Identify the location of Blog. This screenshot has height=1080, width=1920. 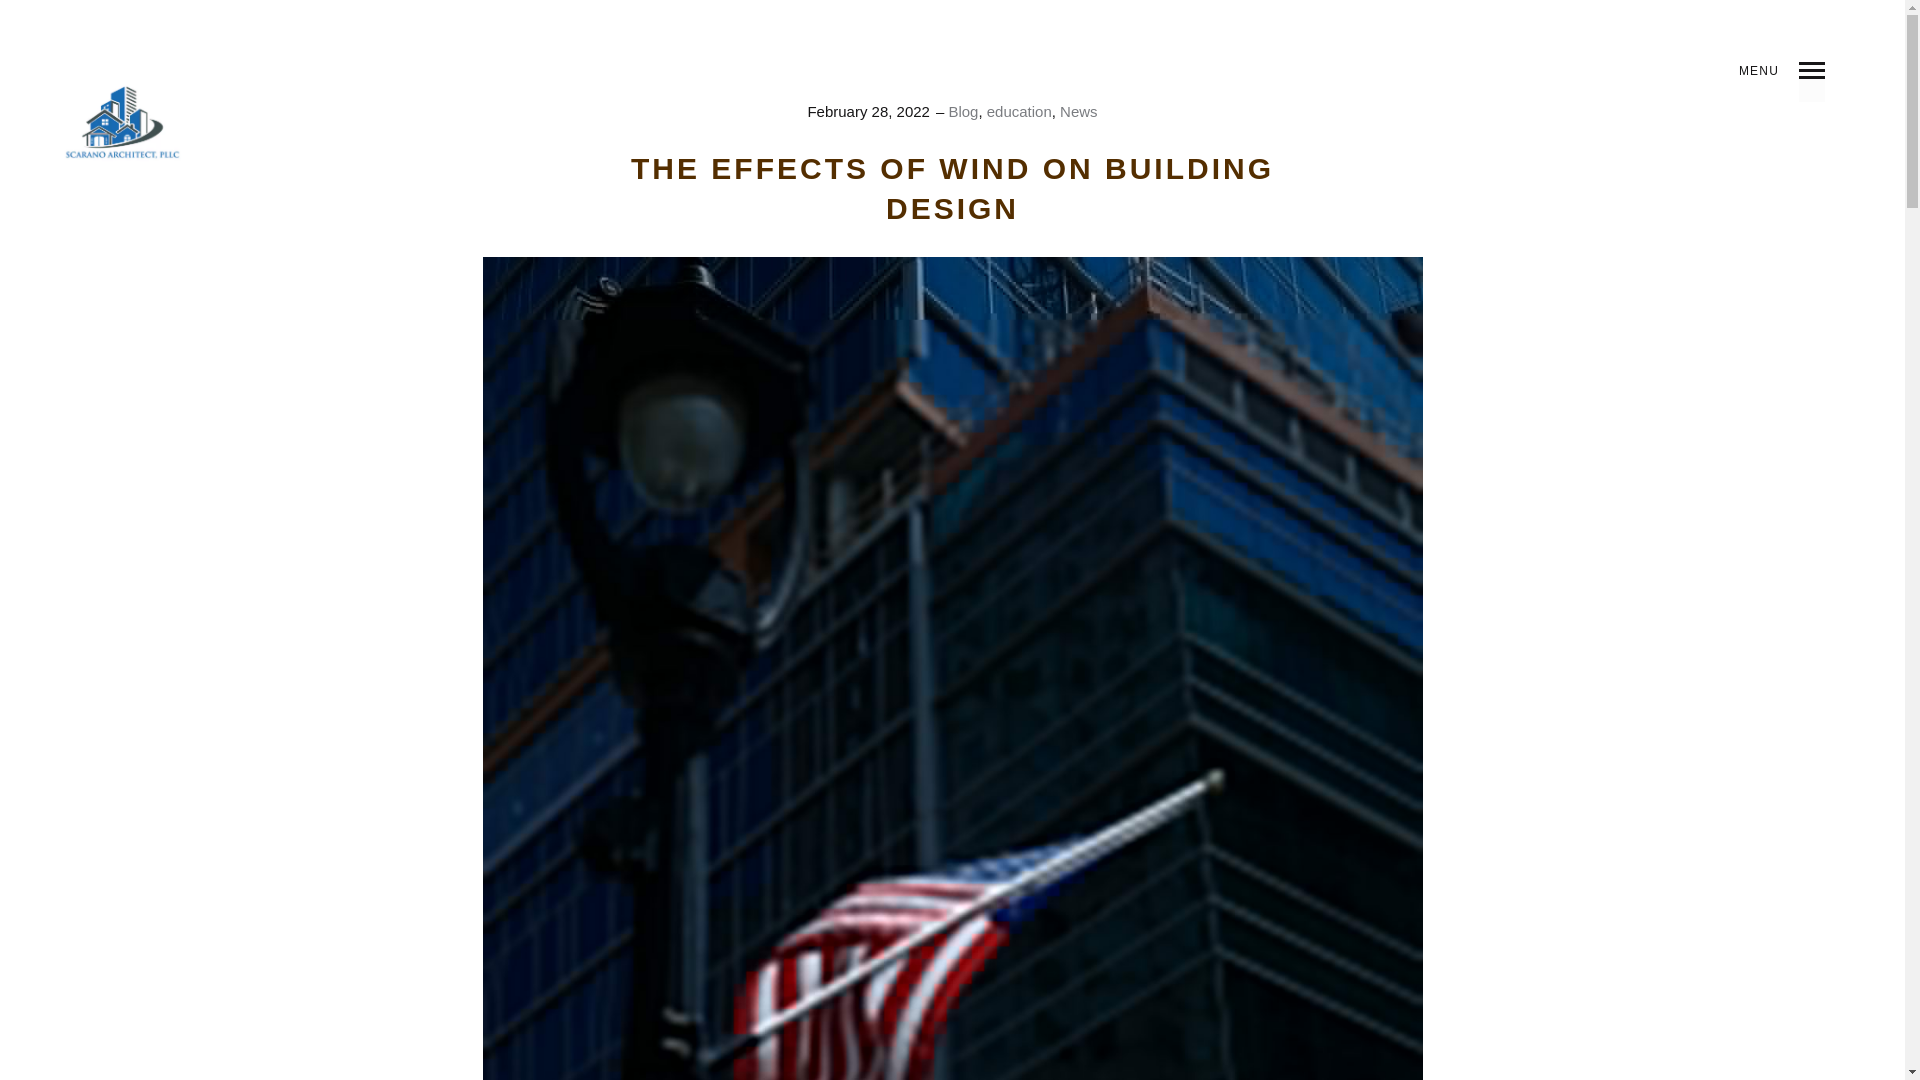
(962, 110).